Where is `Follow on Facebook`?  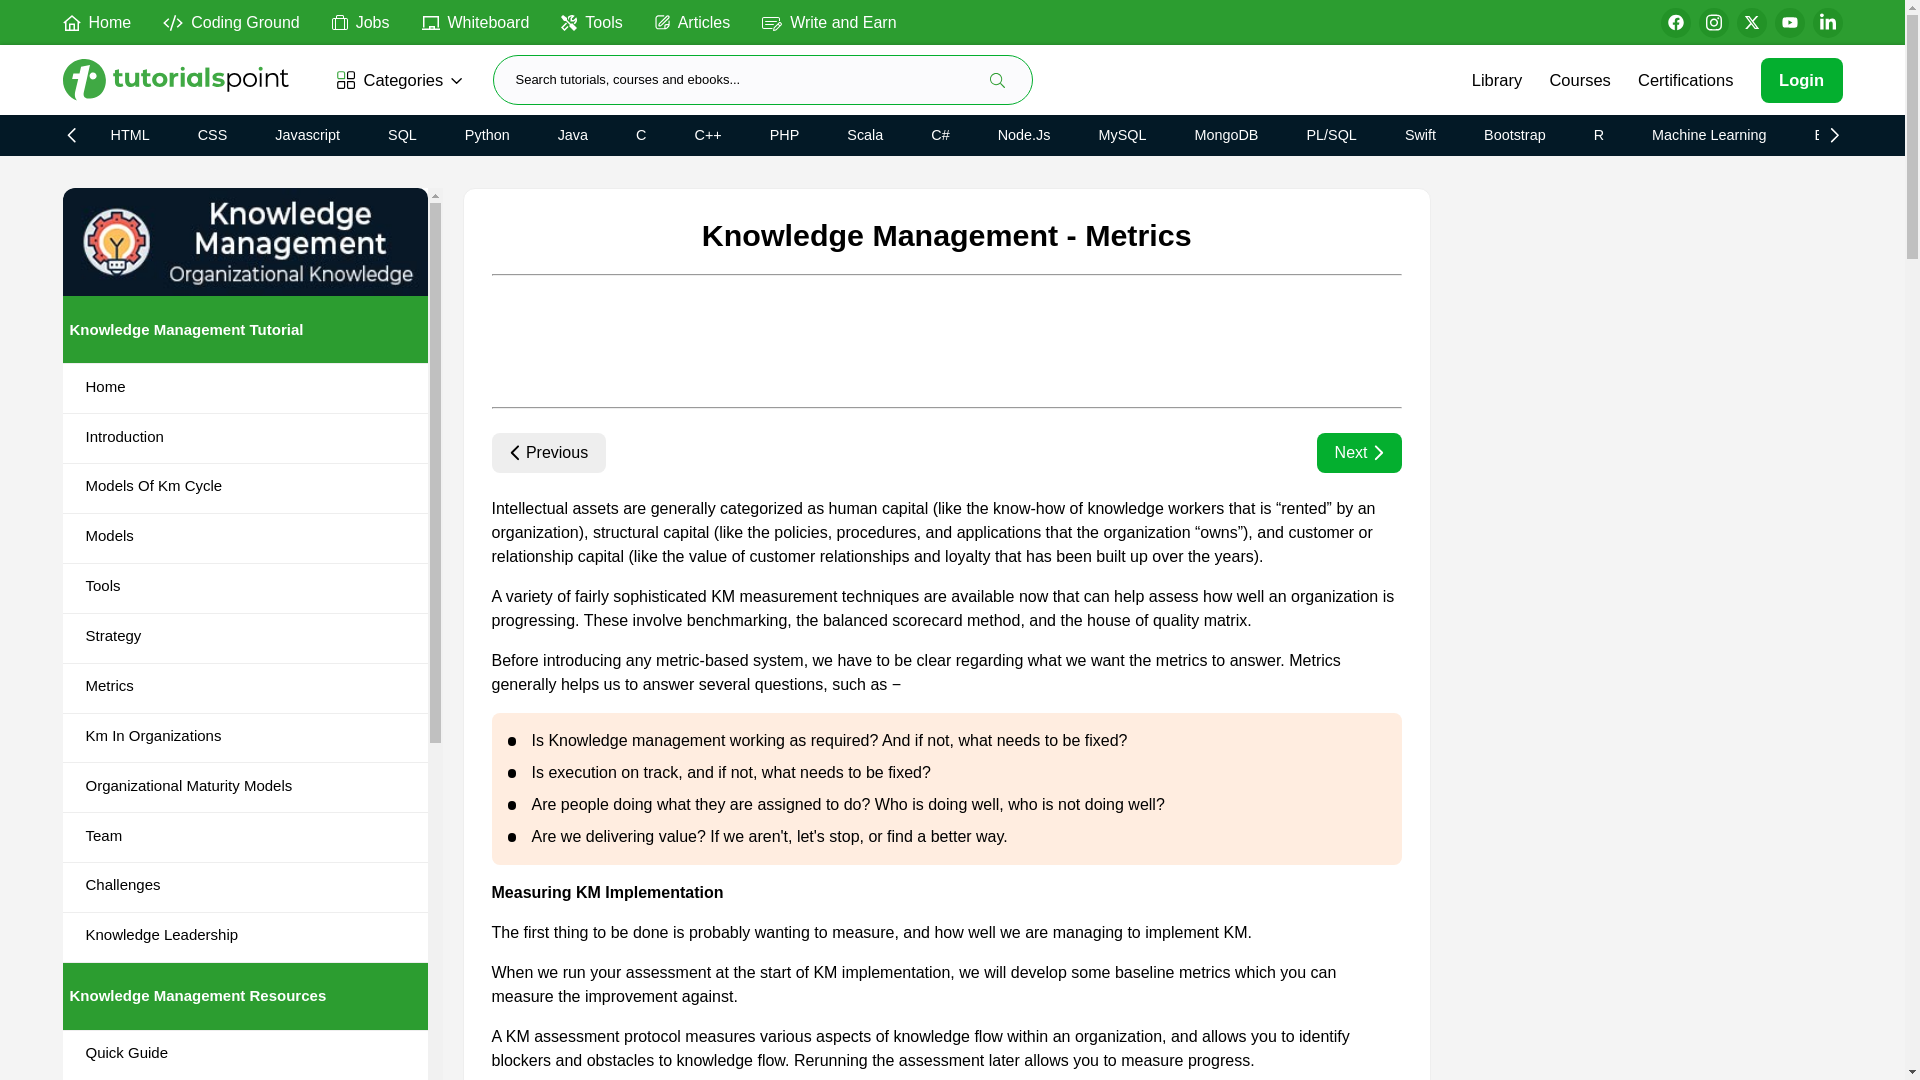
Follow on Facebook is located at coordinates (1674, 22).